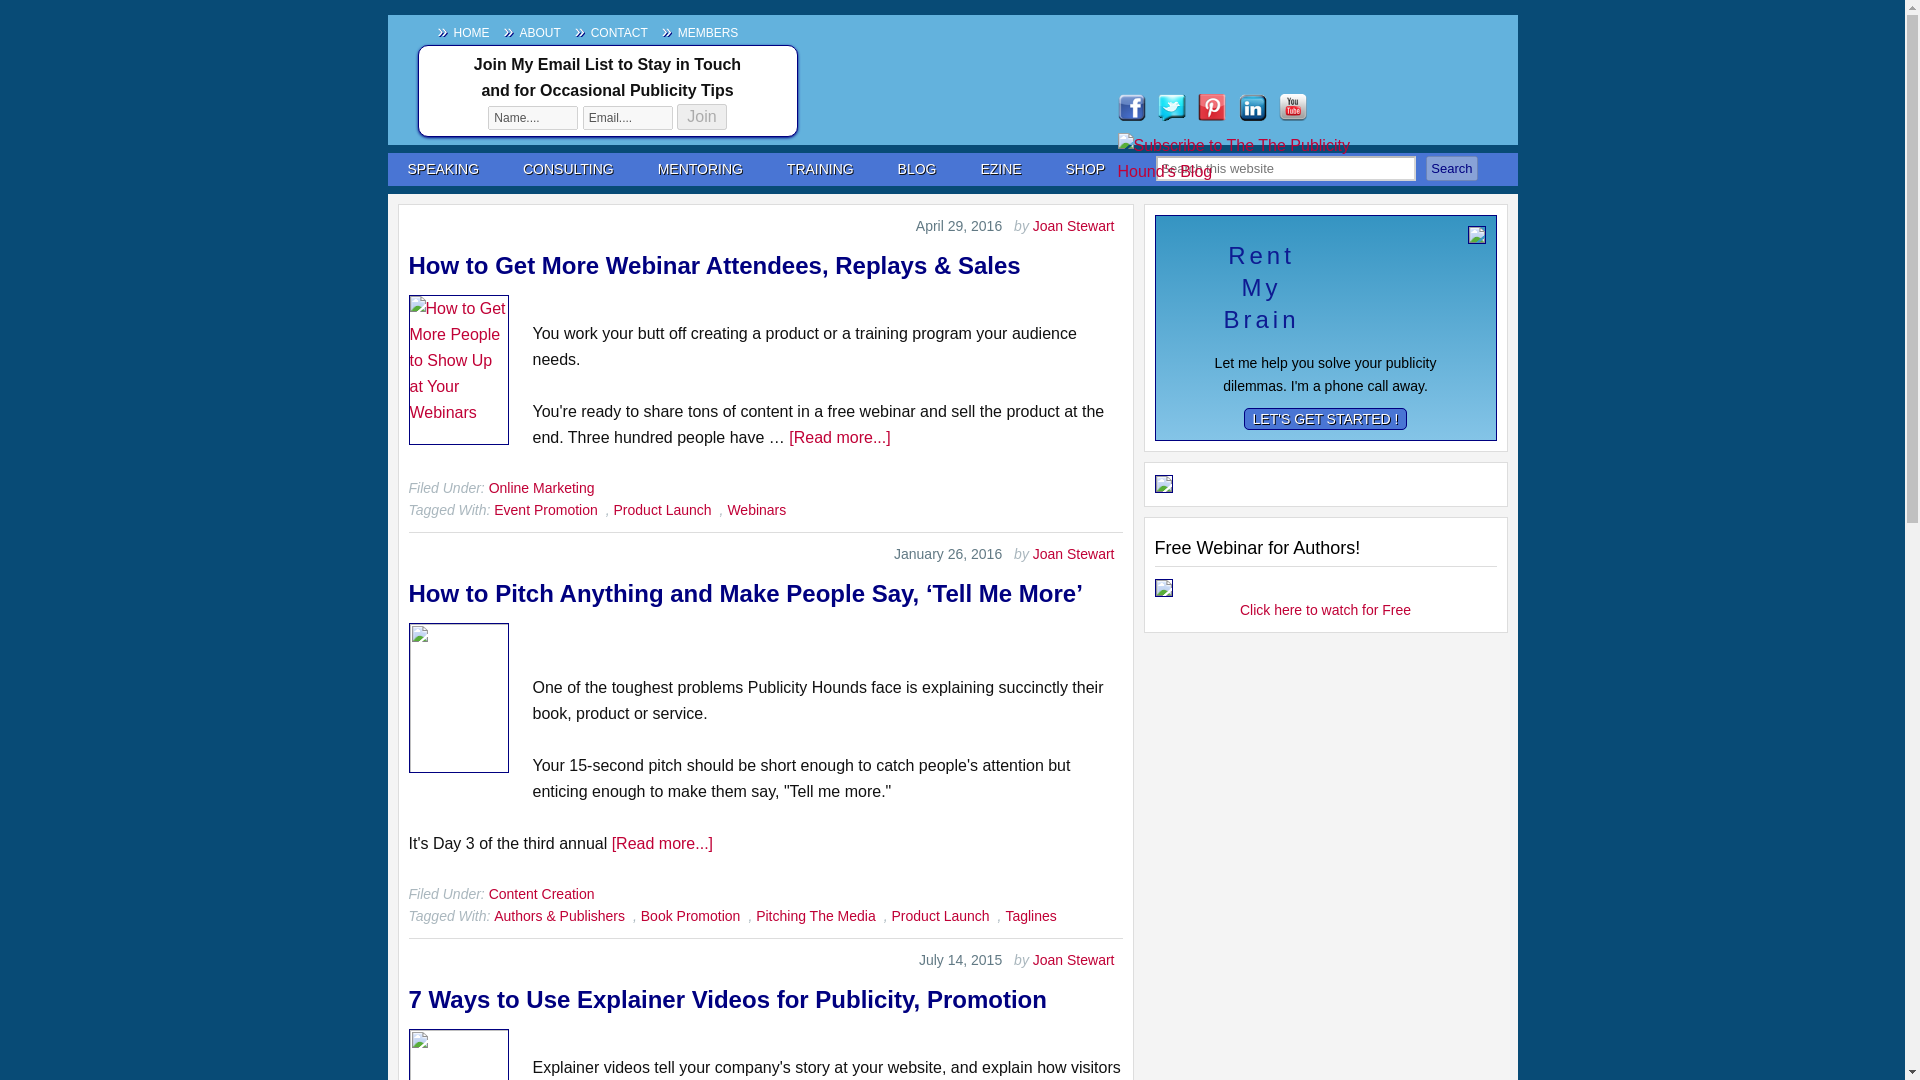 The image size is (1920, 1080). I want to click on Product Launch, so click(941, 916).